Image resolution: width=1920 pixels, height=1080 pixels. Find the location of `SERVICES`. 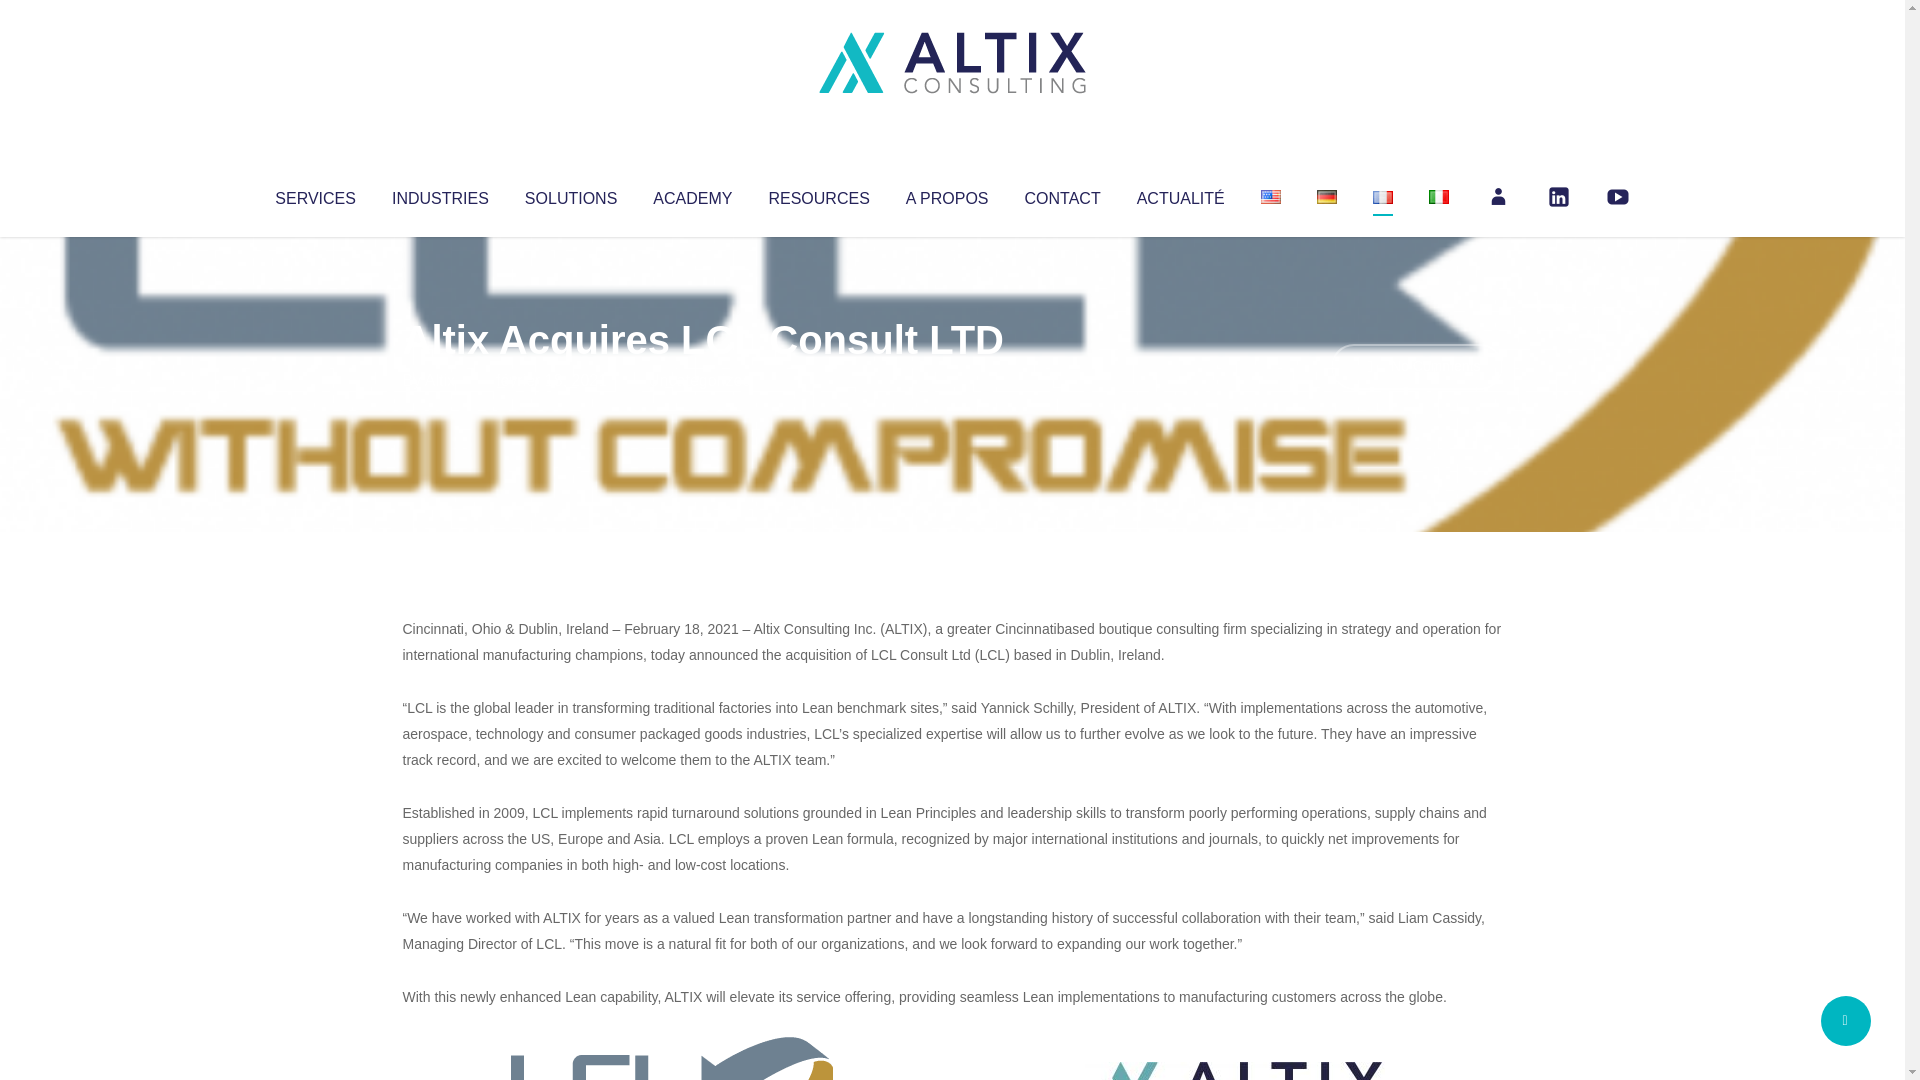

SERVICES is located at coordinates (314, 194).